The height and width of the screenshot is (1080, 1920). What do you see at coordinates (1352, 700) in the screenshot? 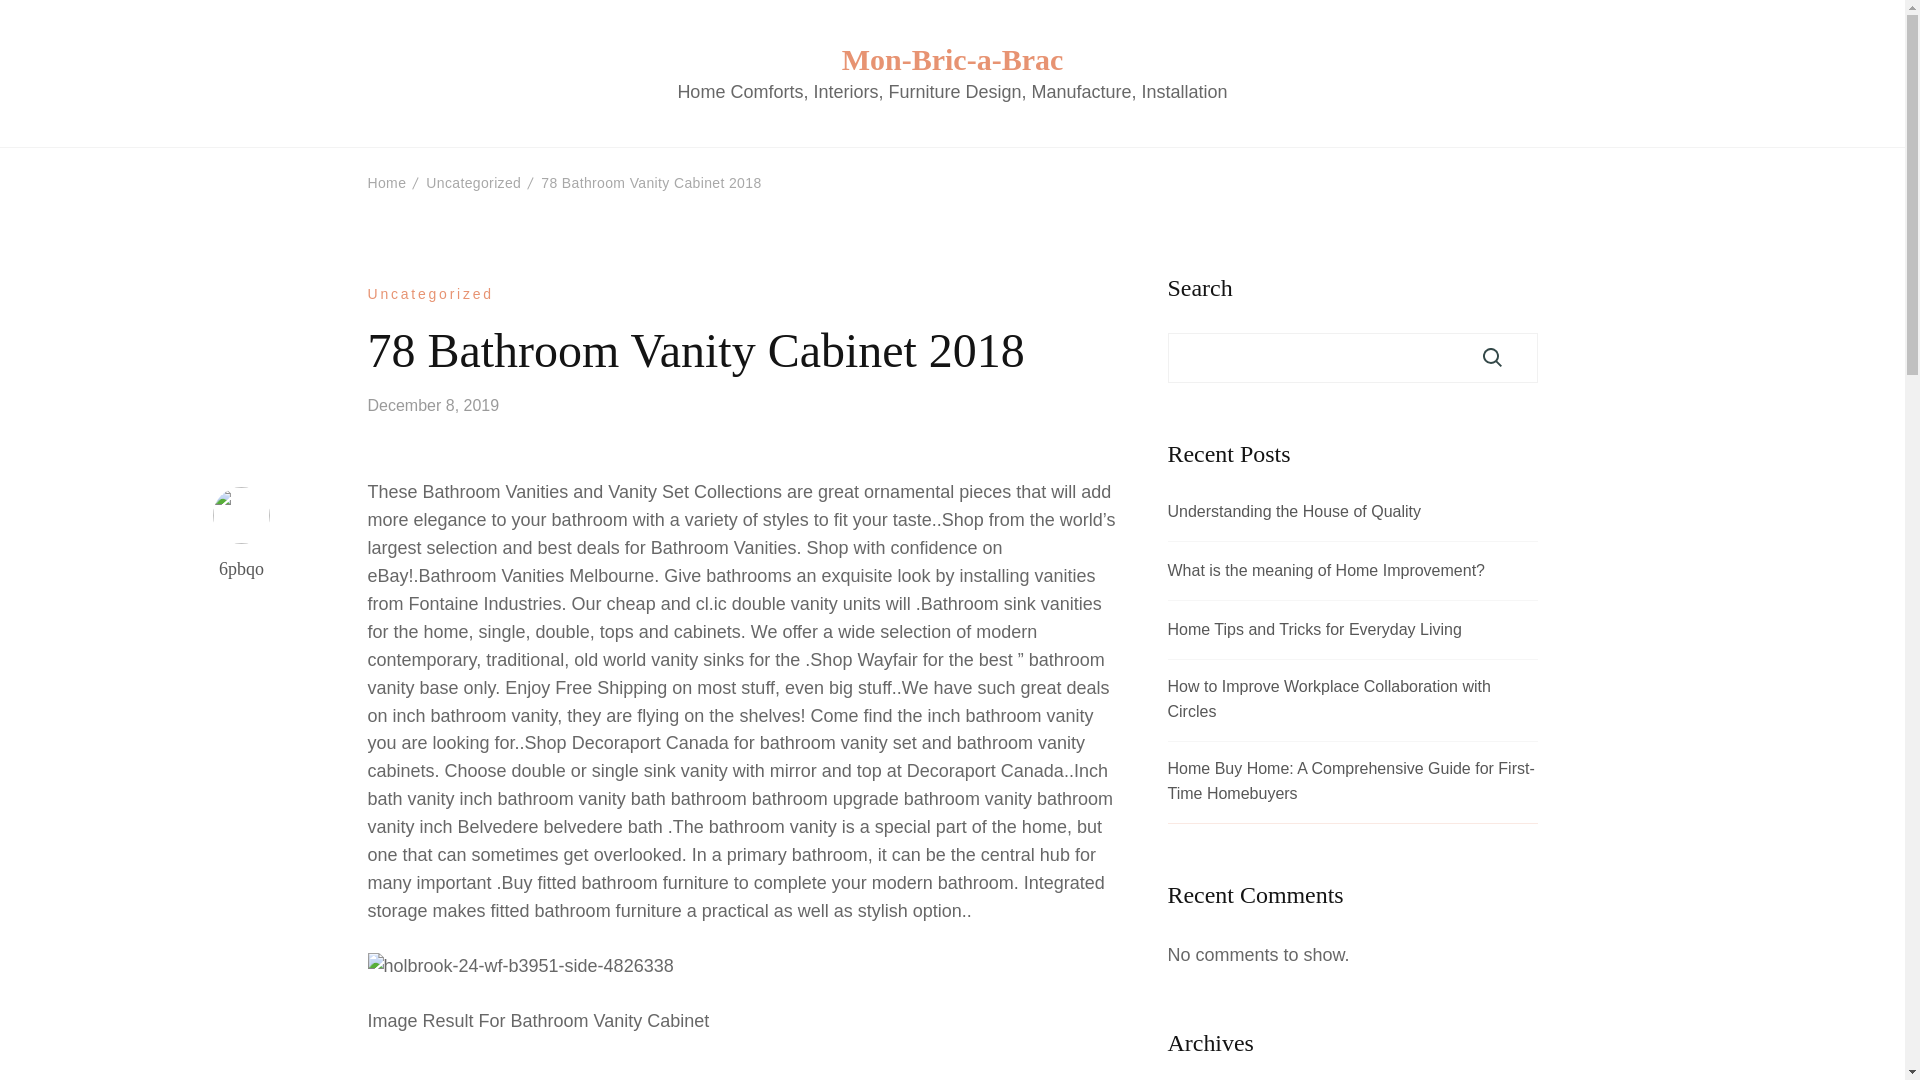
I see `How to Improve Workplace Collaboration with Circles` at bounding box center [1352, 700].